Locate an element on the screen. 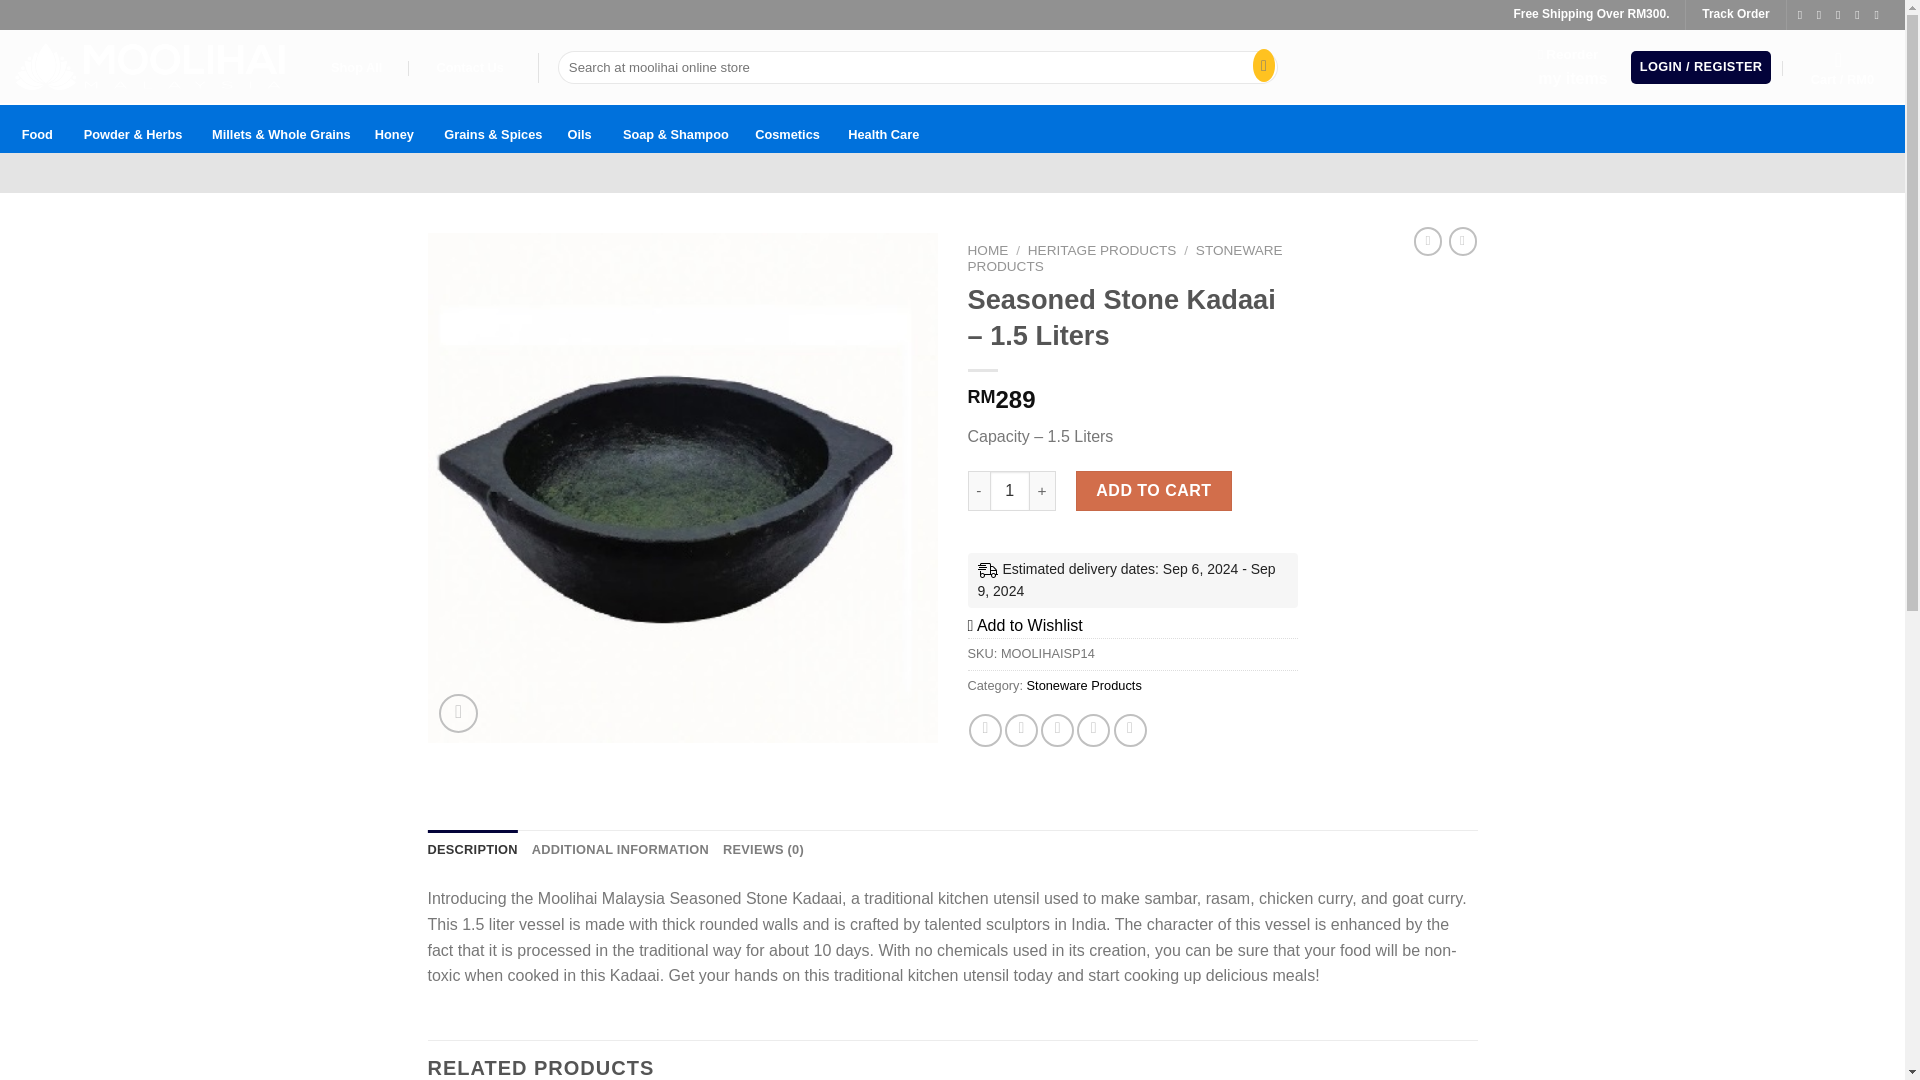 Image resolution: width=1920 pixels, height=1080 pixels. Health Care is located at coordinates (394, 128).